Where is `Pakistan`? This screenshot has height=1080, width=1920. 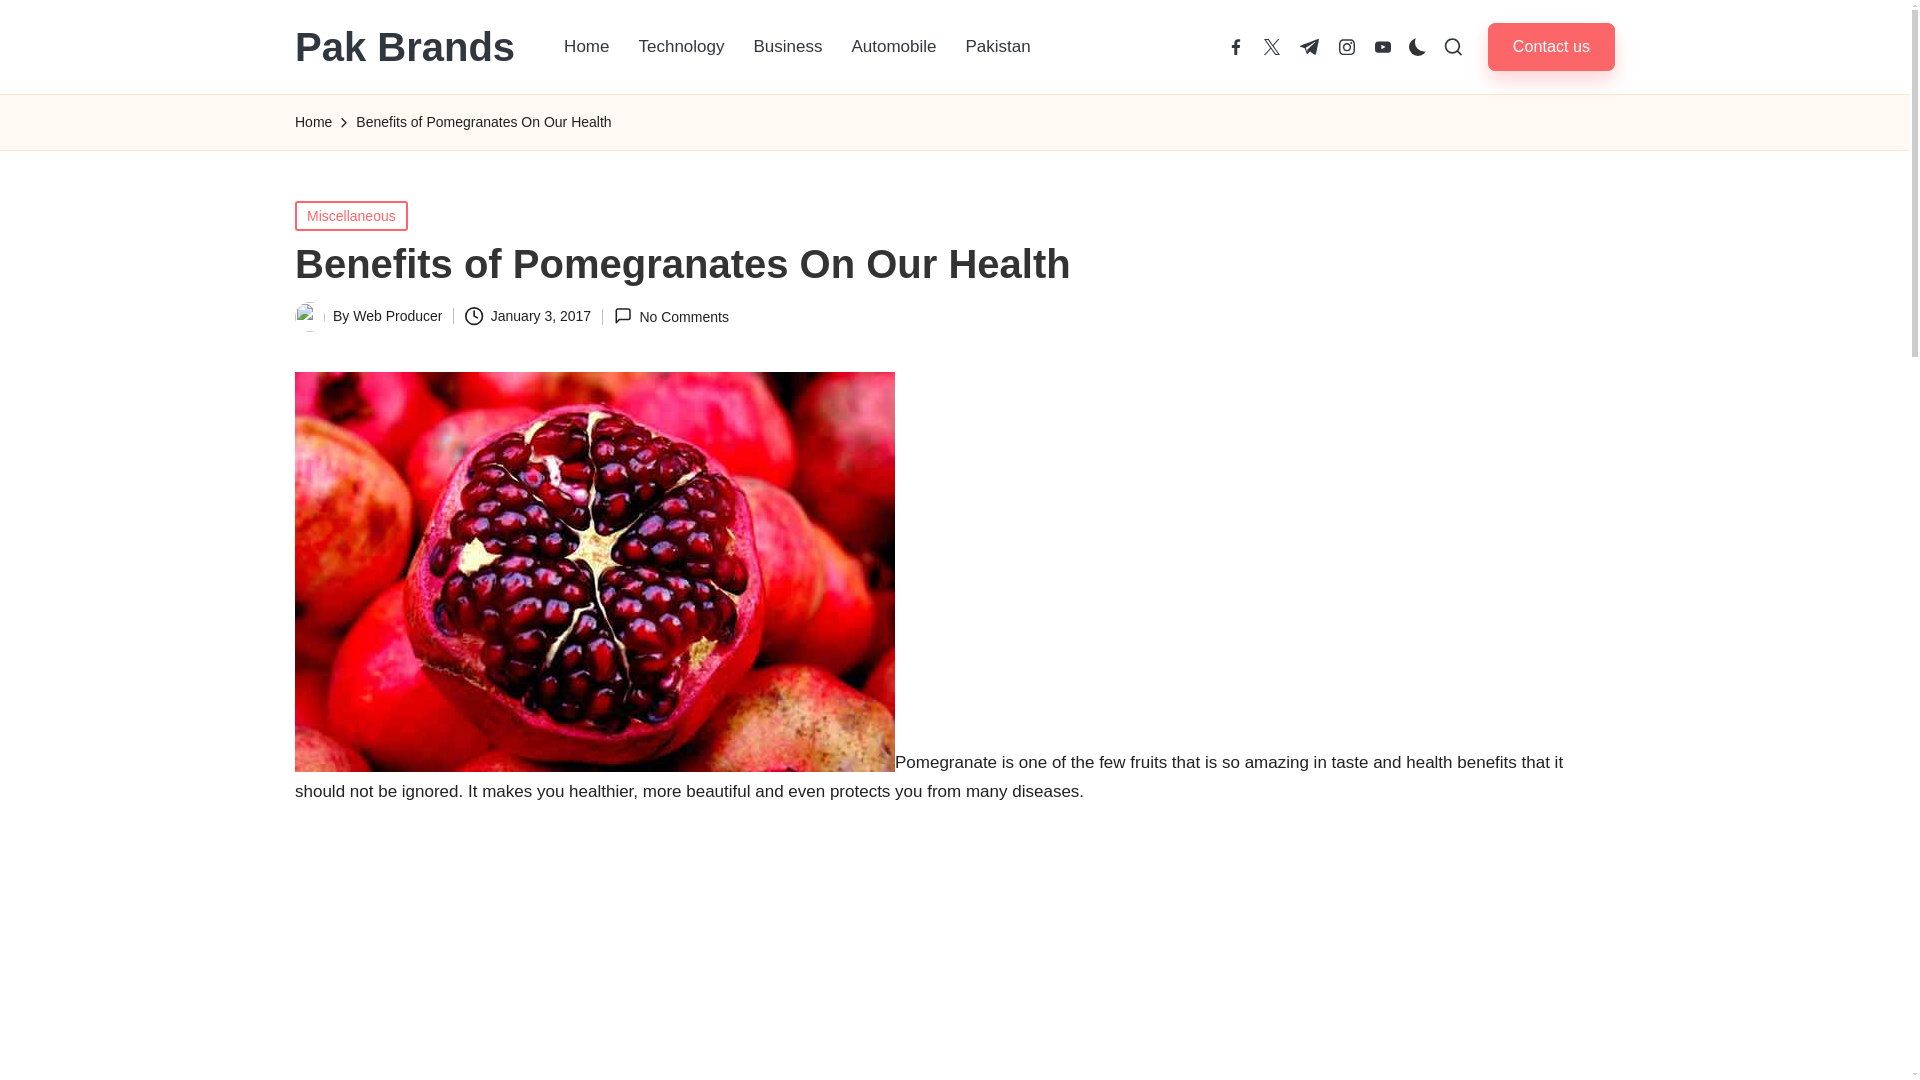
Pakistan is located at coordinates (998, 46).